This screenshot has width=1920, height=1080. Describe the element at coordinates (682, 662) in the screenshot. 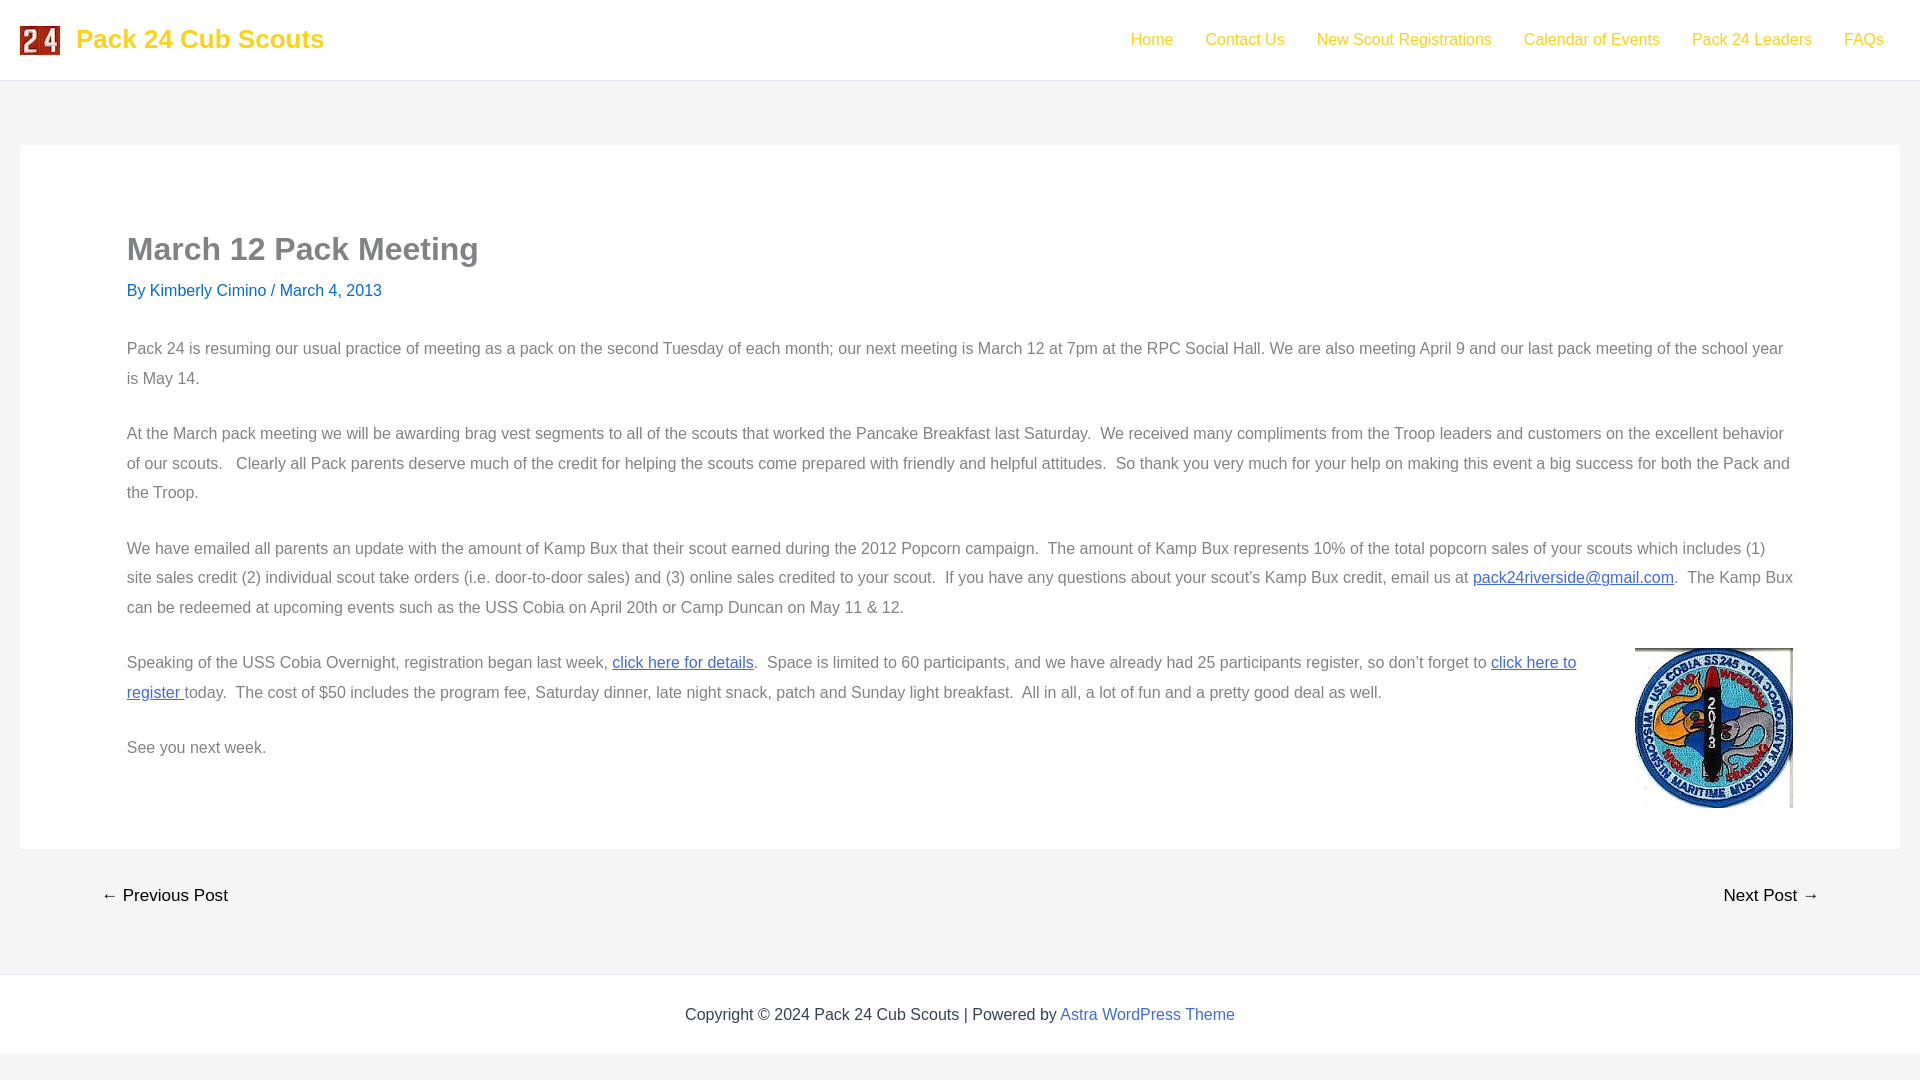

I see `USS Cobia Overnight Registration` at that location.